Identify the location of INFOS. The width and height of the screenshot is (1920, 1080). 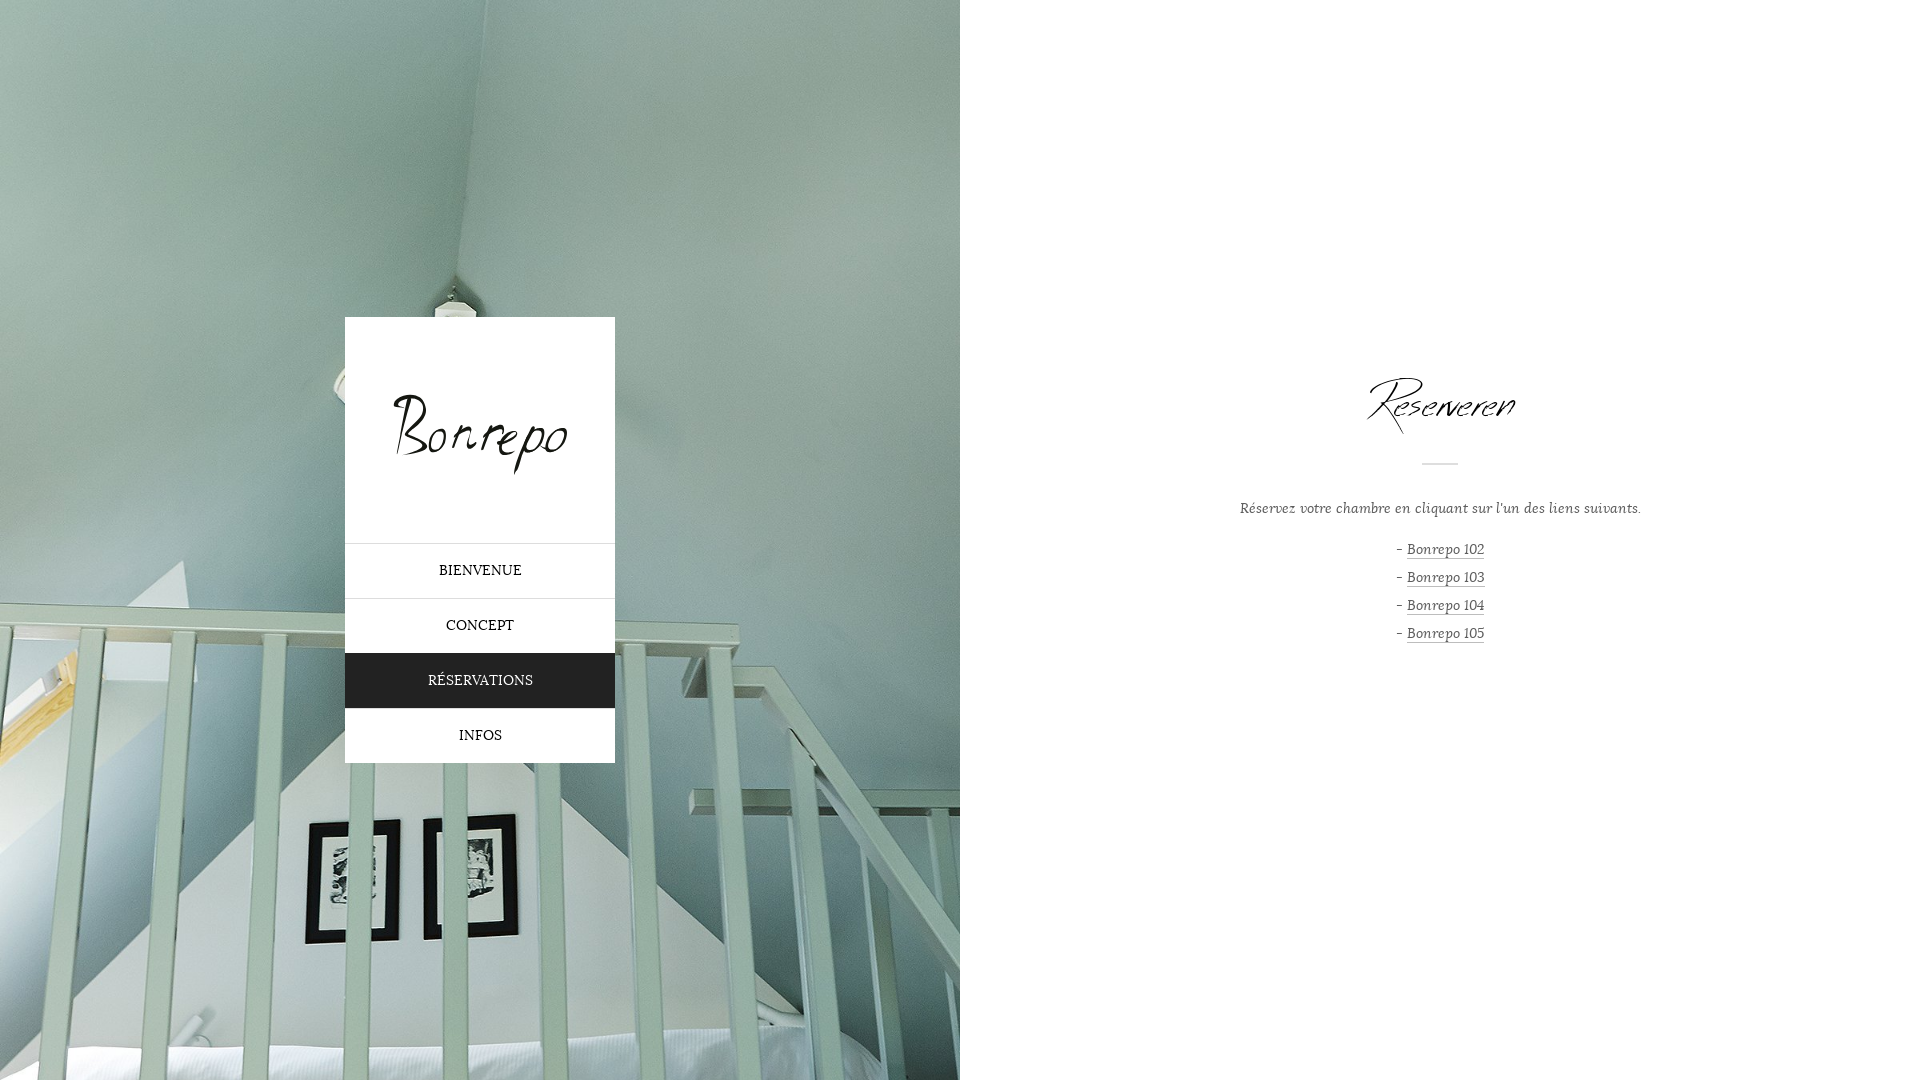
(480, 736).